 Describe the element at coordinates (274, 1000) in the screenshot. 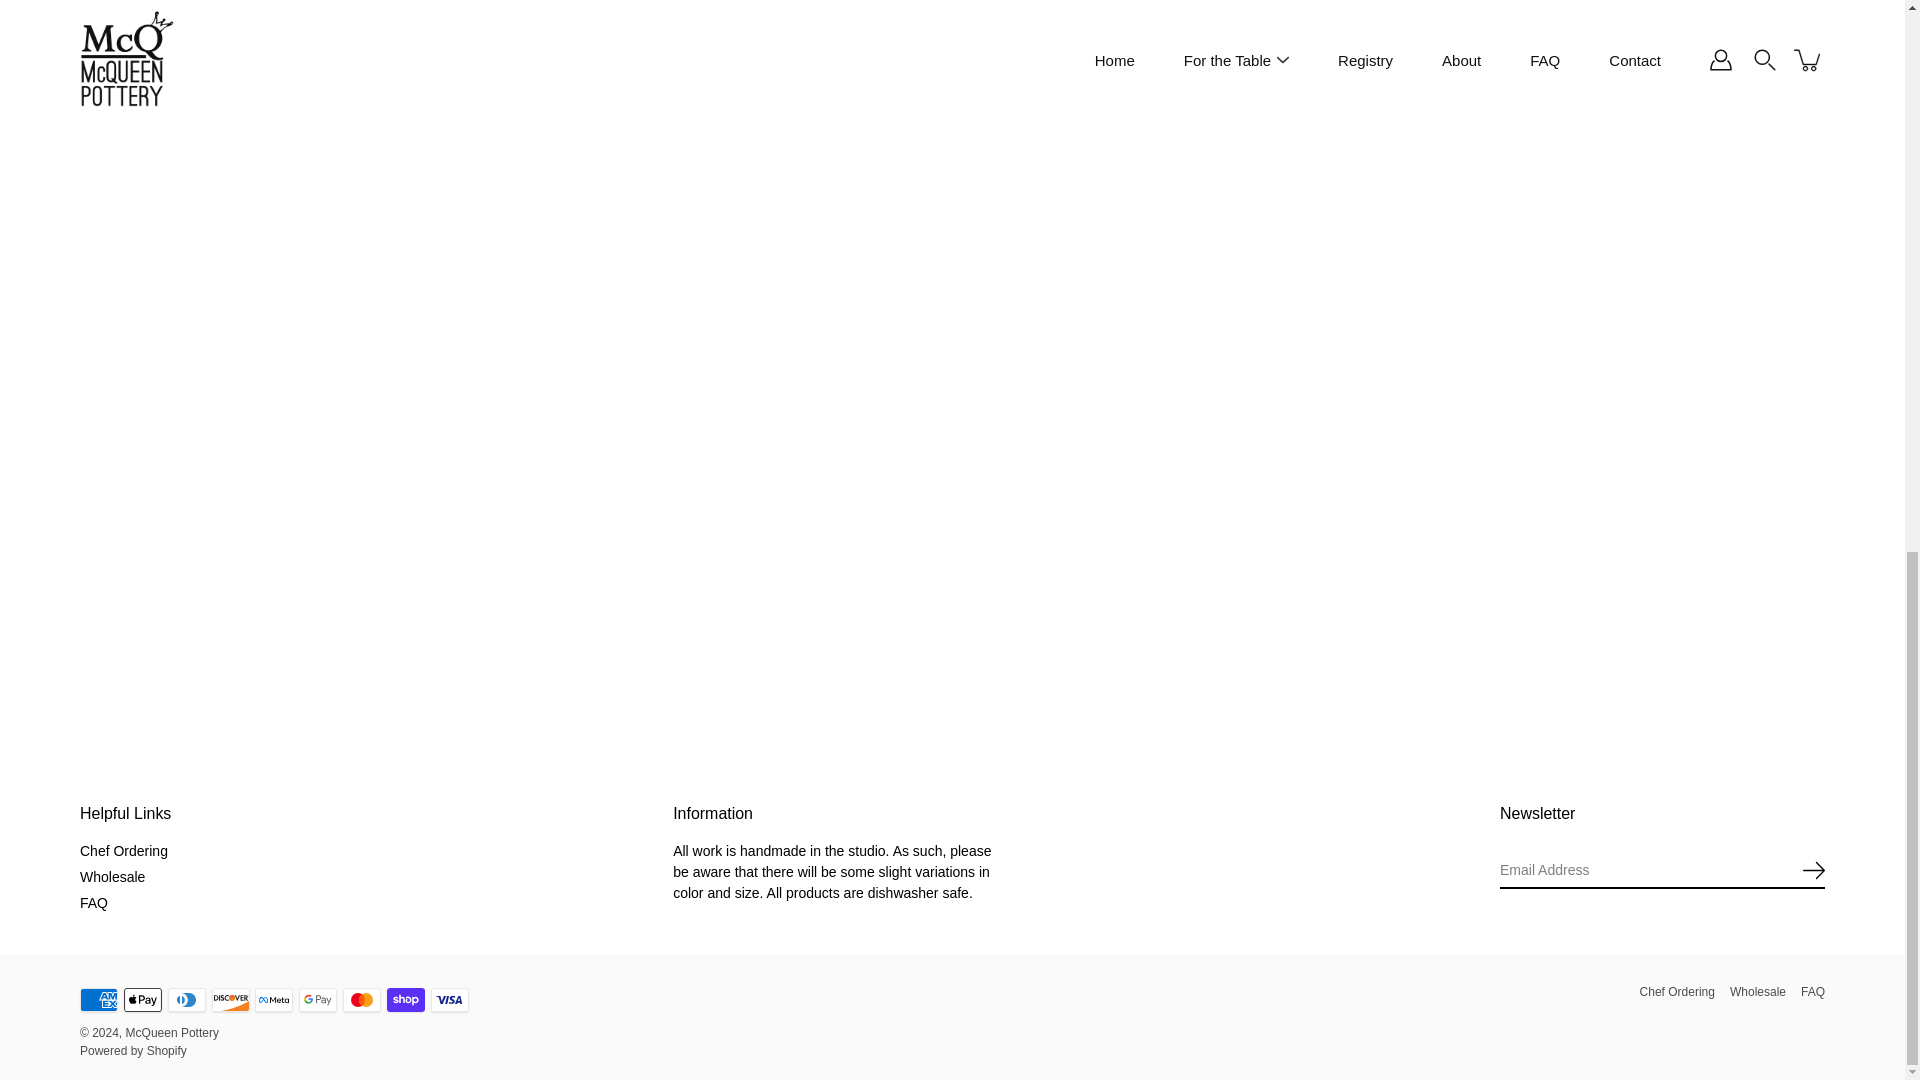

I see `Meta Pay` at that location.